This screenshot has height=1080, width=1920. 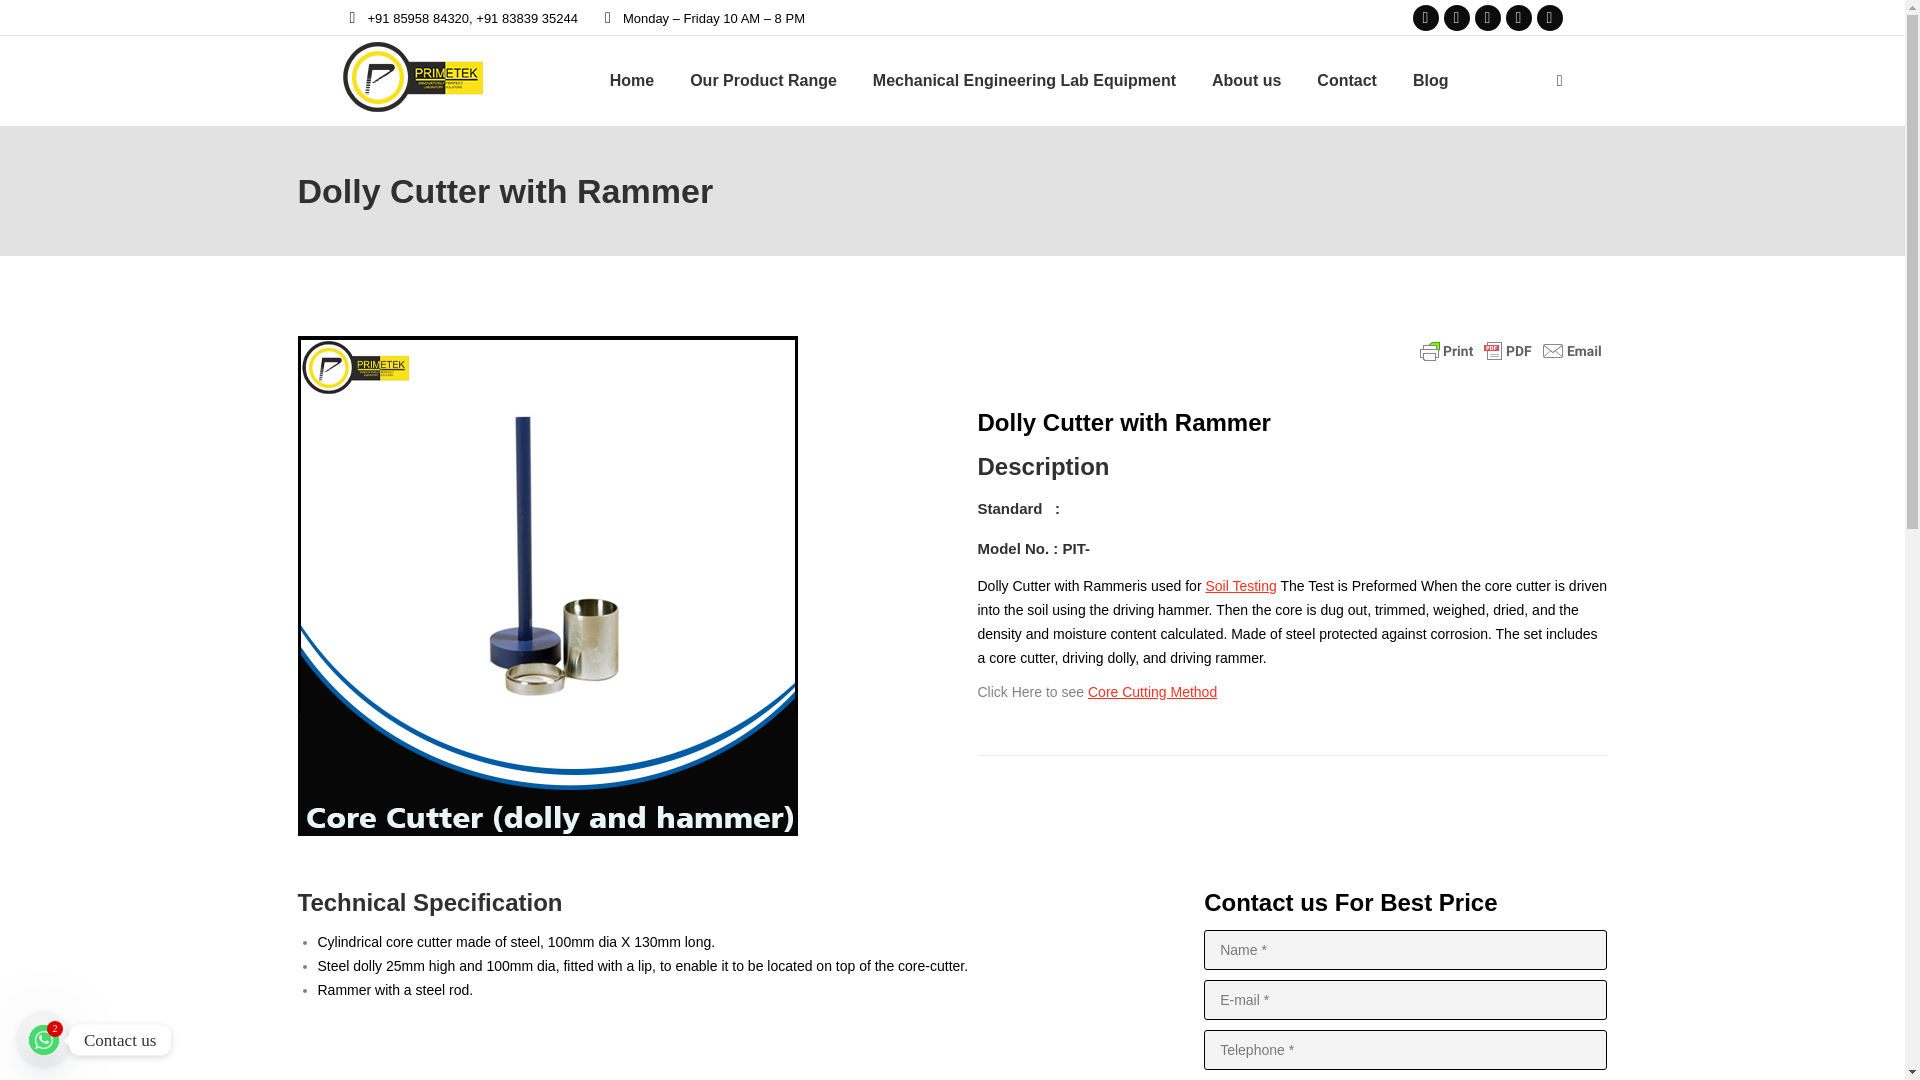 I want to click on YouTube page opens in new window, so click(x=1456, y=18).